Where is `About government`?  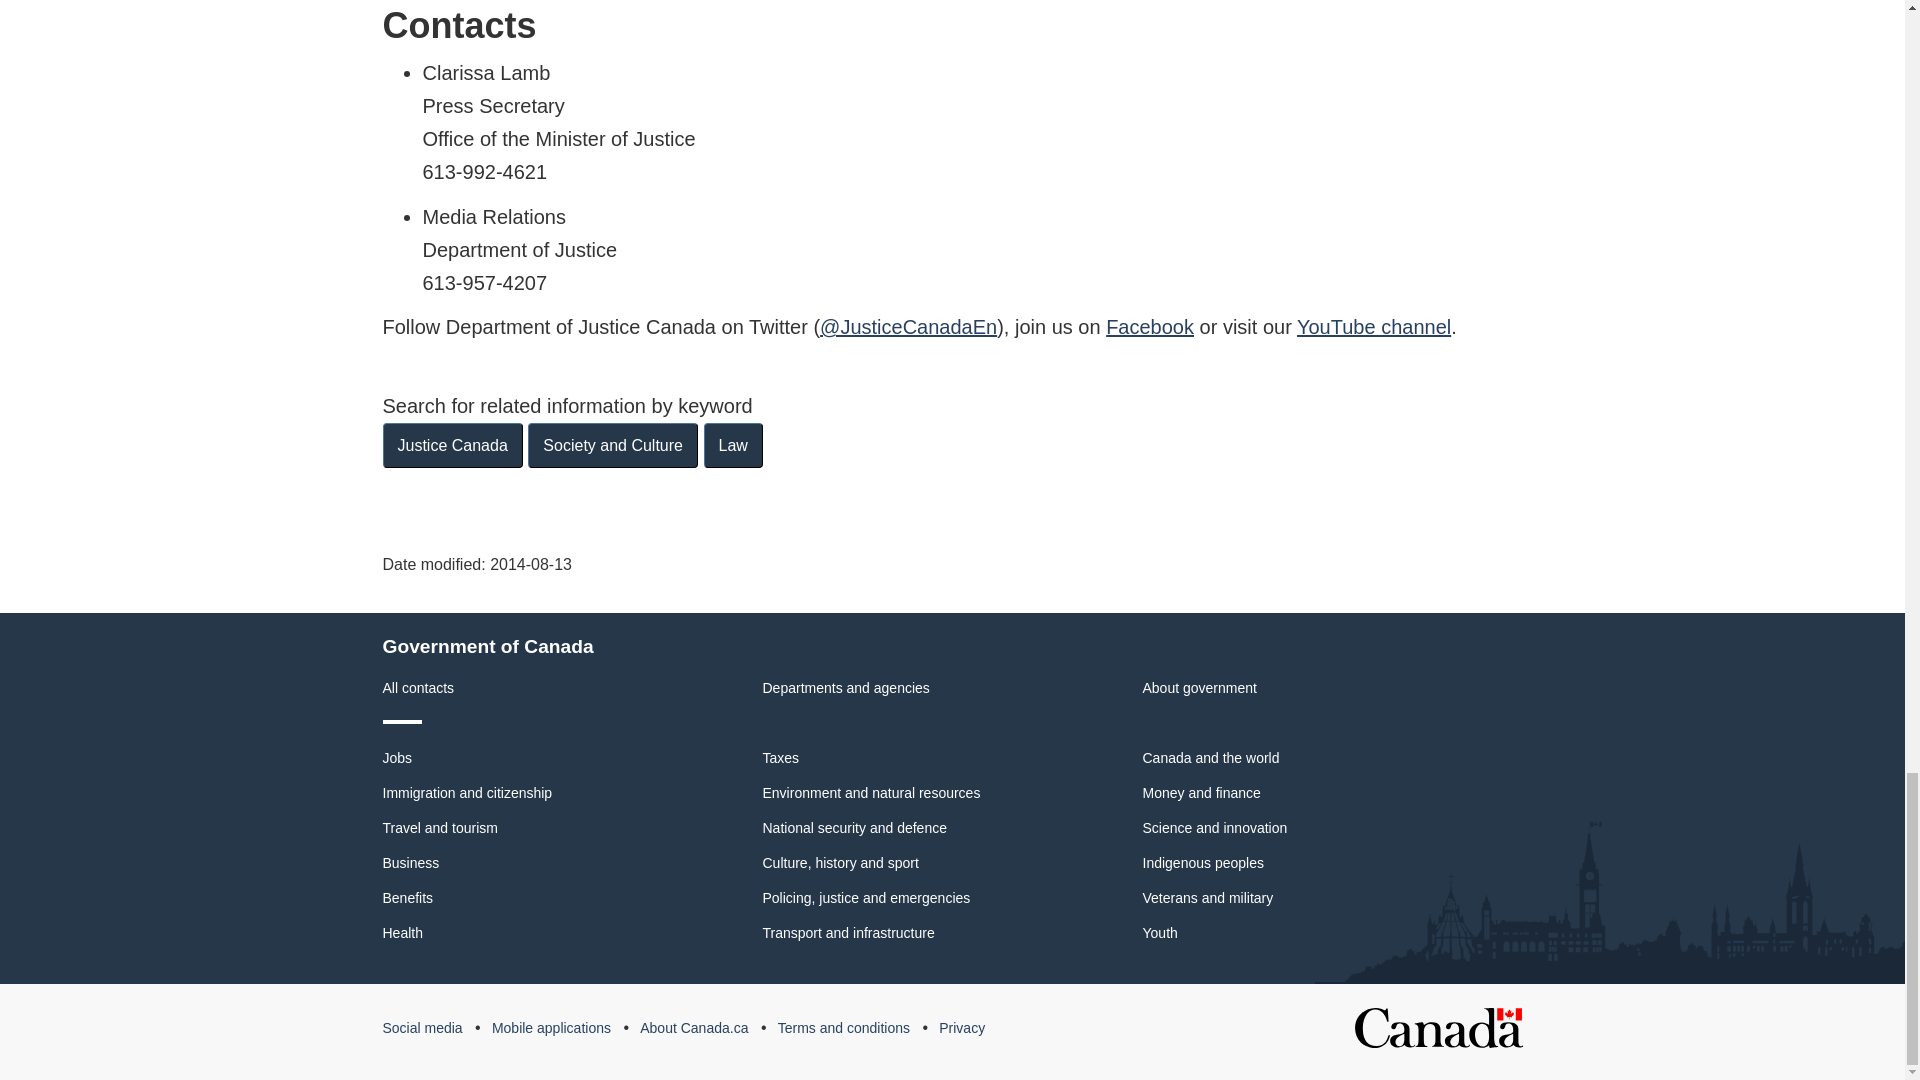
About government is located at coordinates (1198, 688).